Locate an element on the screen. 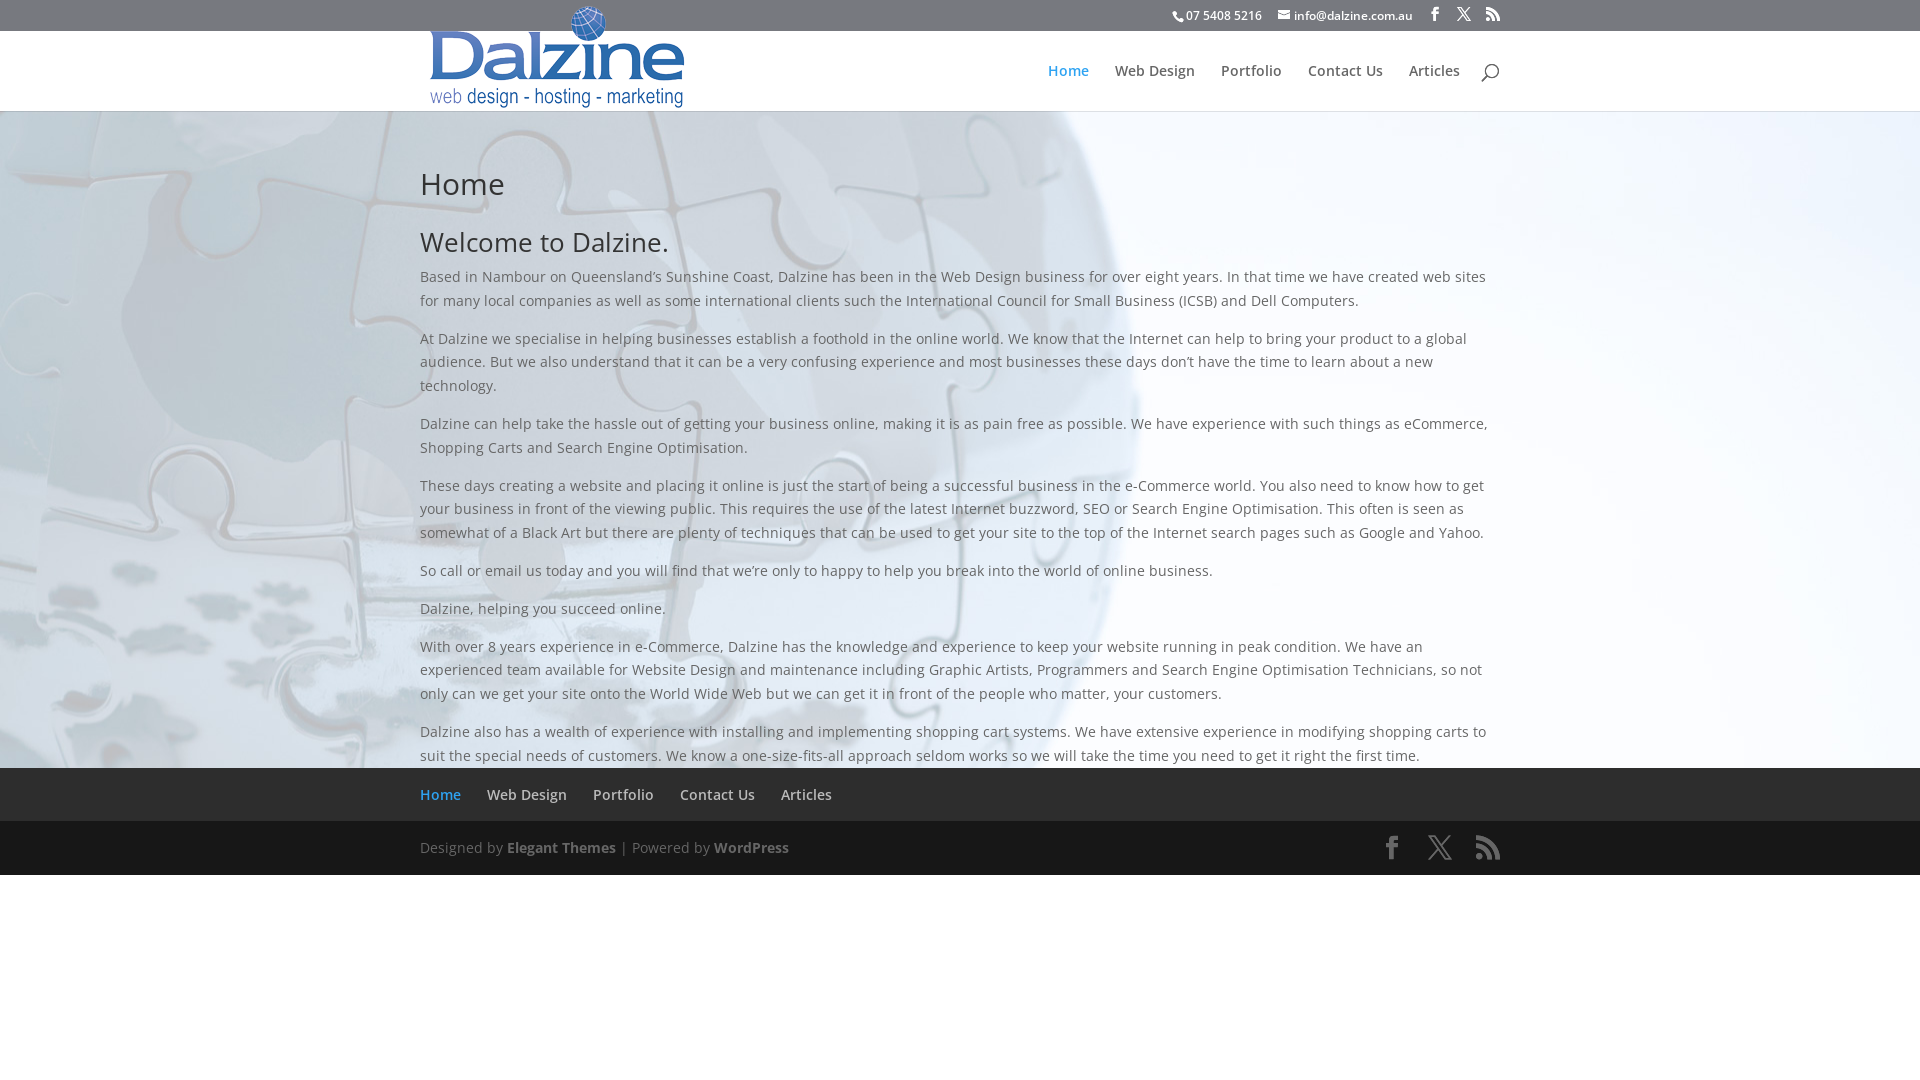 The width and height of the screenshot is (1920, 1080). Articles is located at coordinates (1434, 88).